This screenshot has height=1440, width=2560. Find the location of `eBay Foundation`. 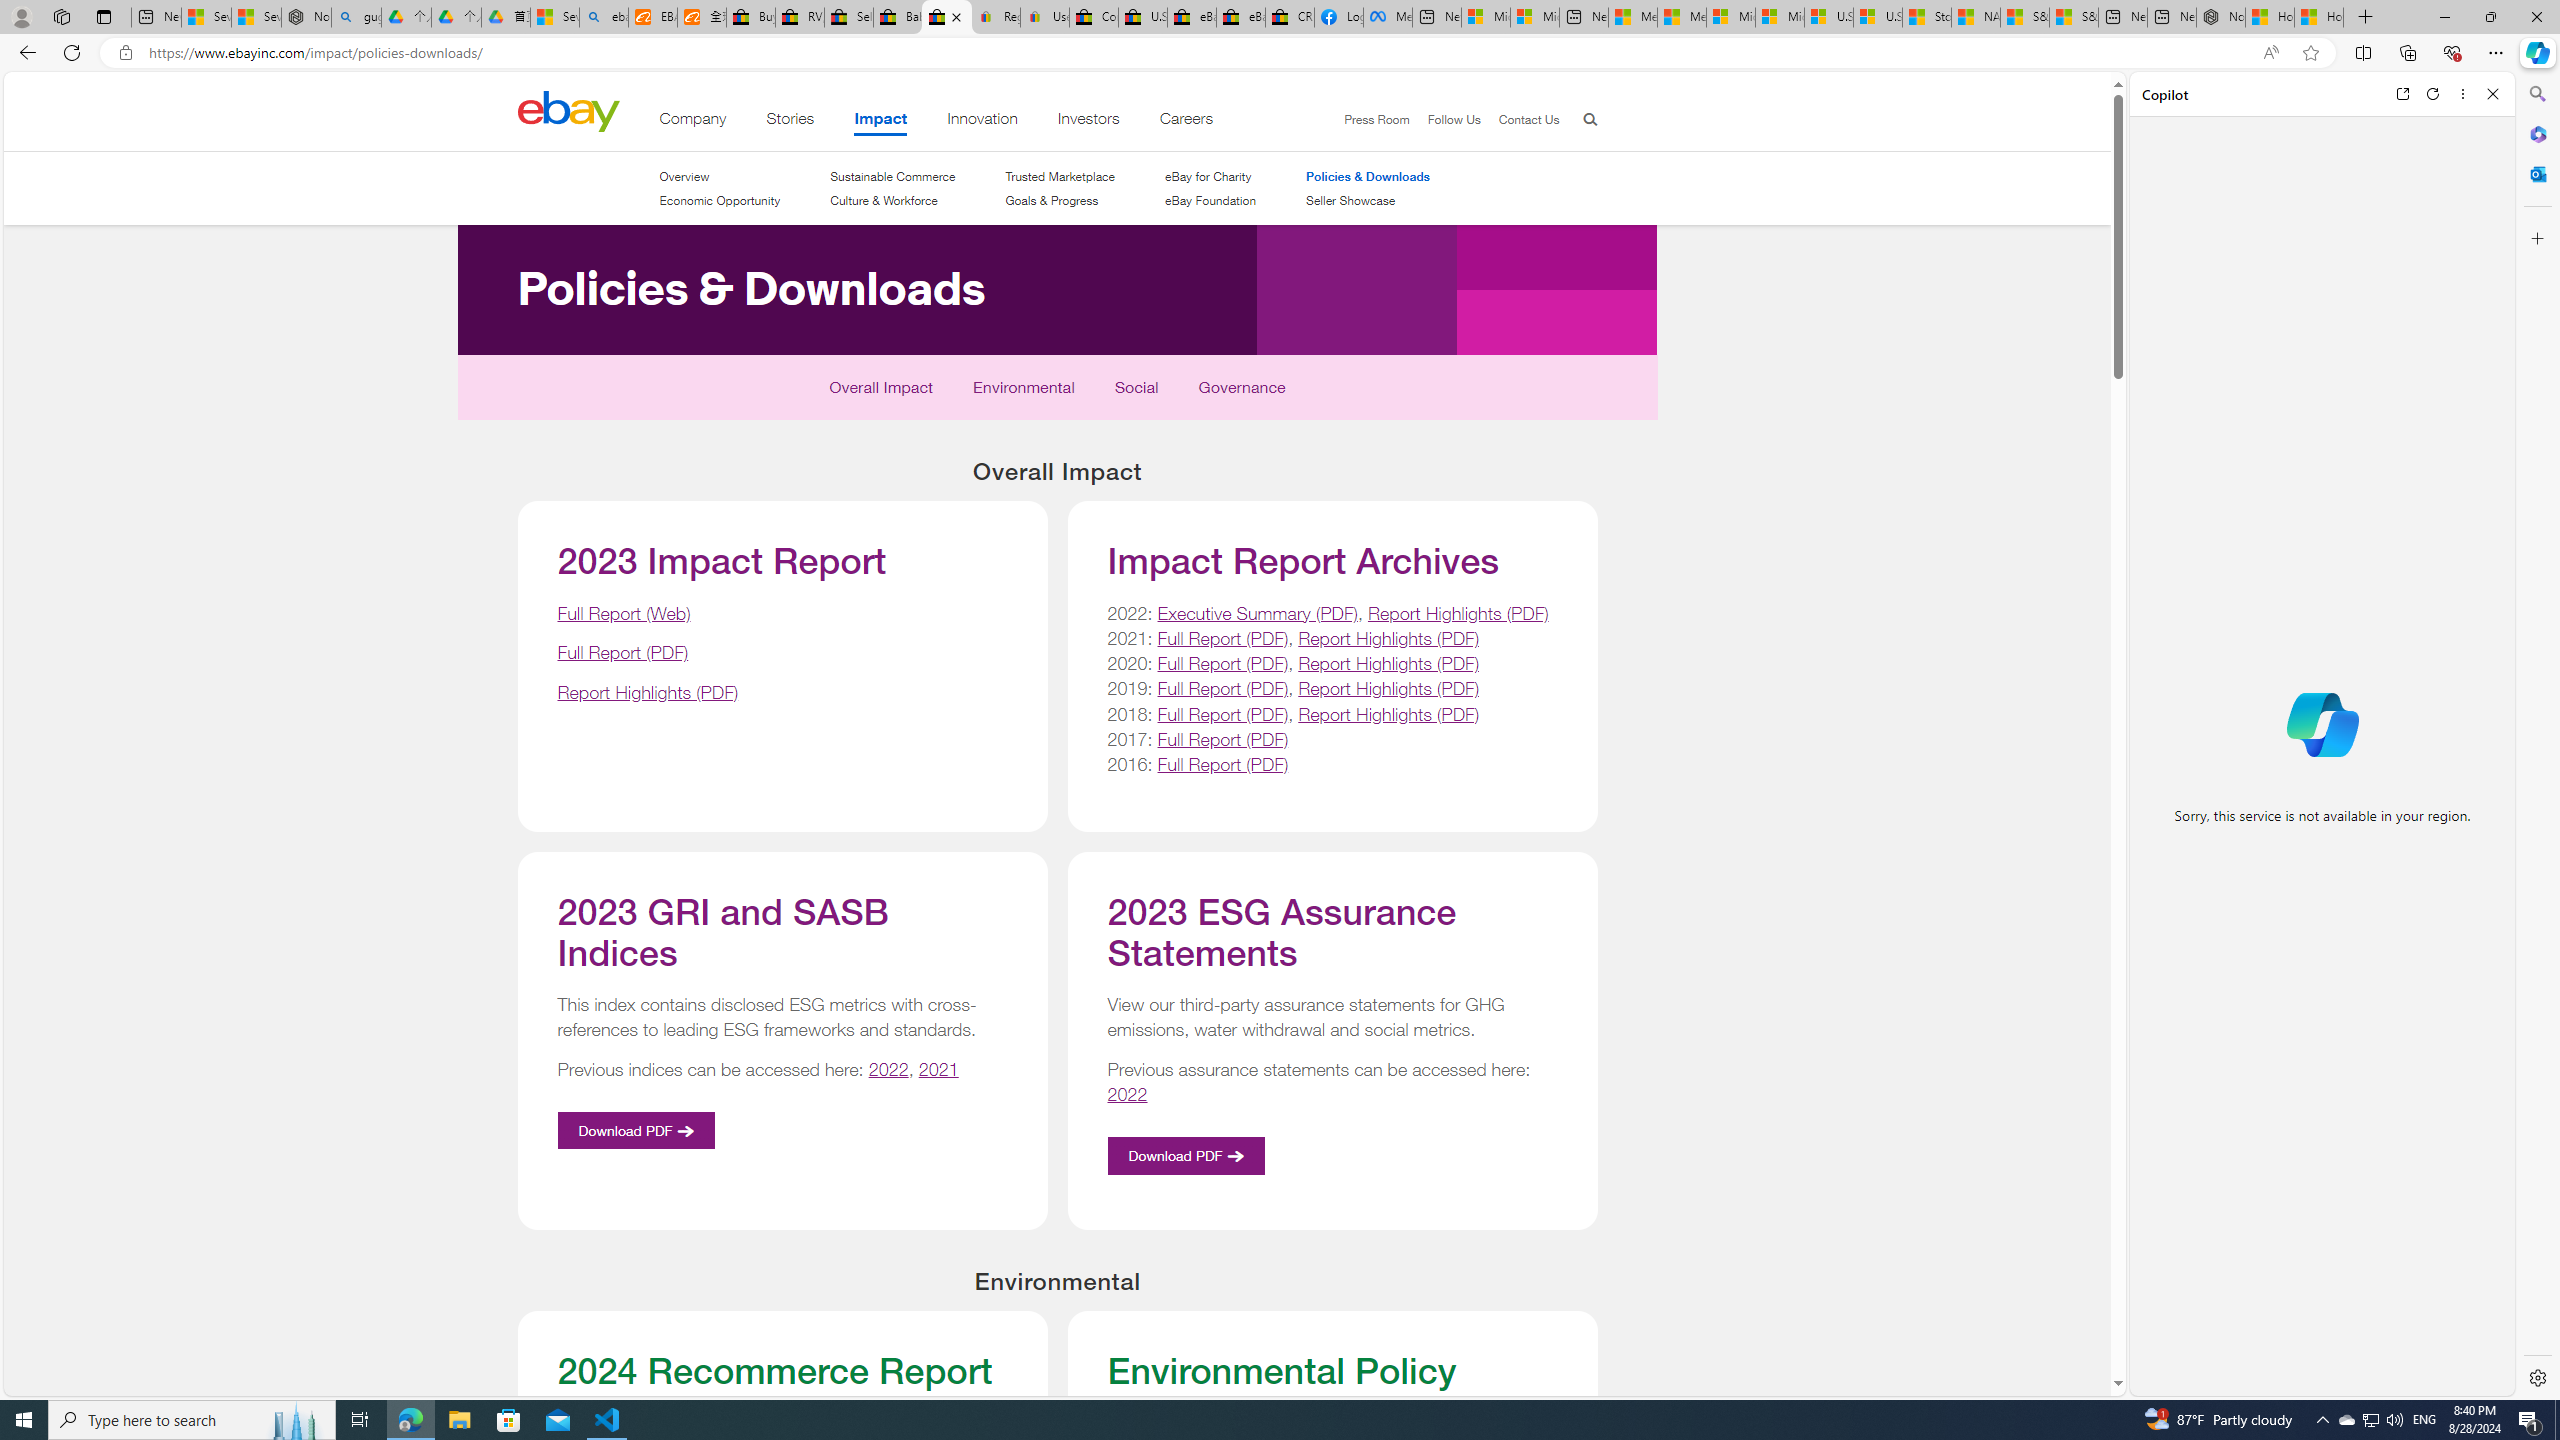

eBay Foundation is located at coordinates (1210, 200).